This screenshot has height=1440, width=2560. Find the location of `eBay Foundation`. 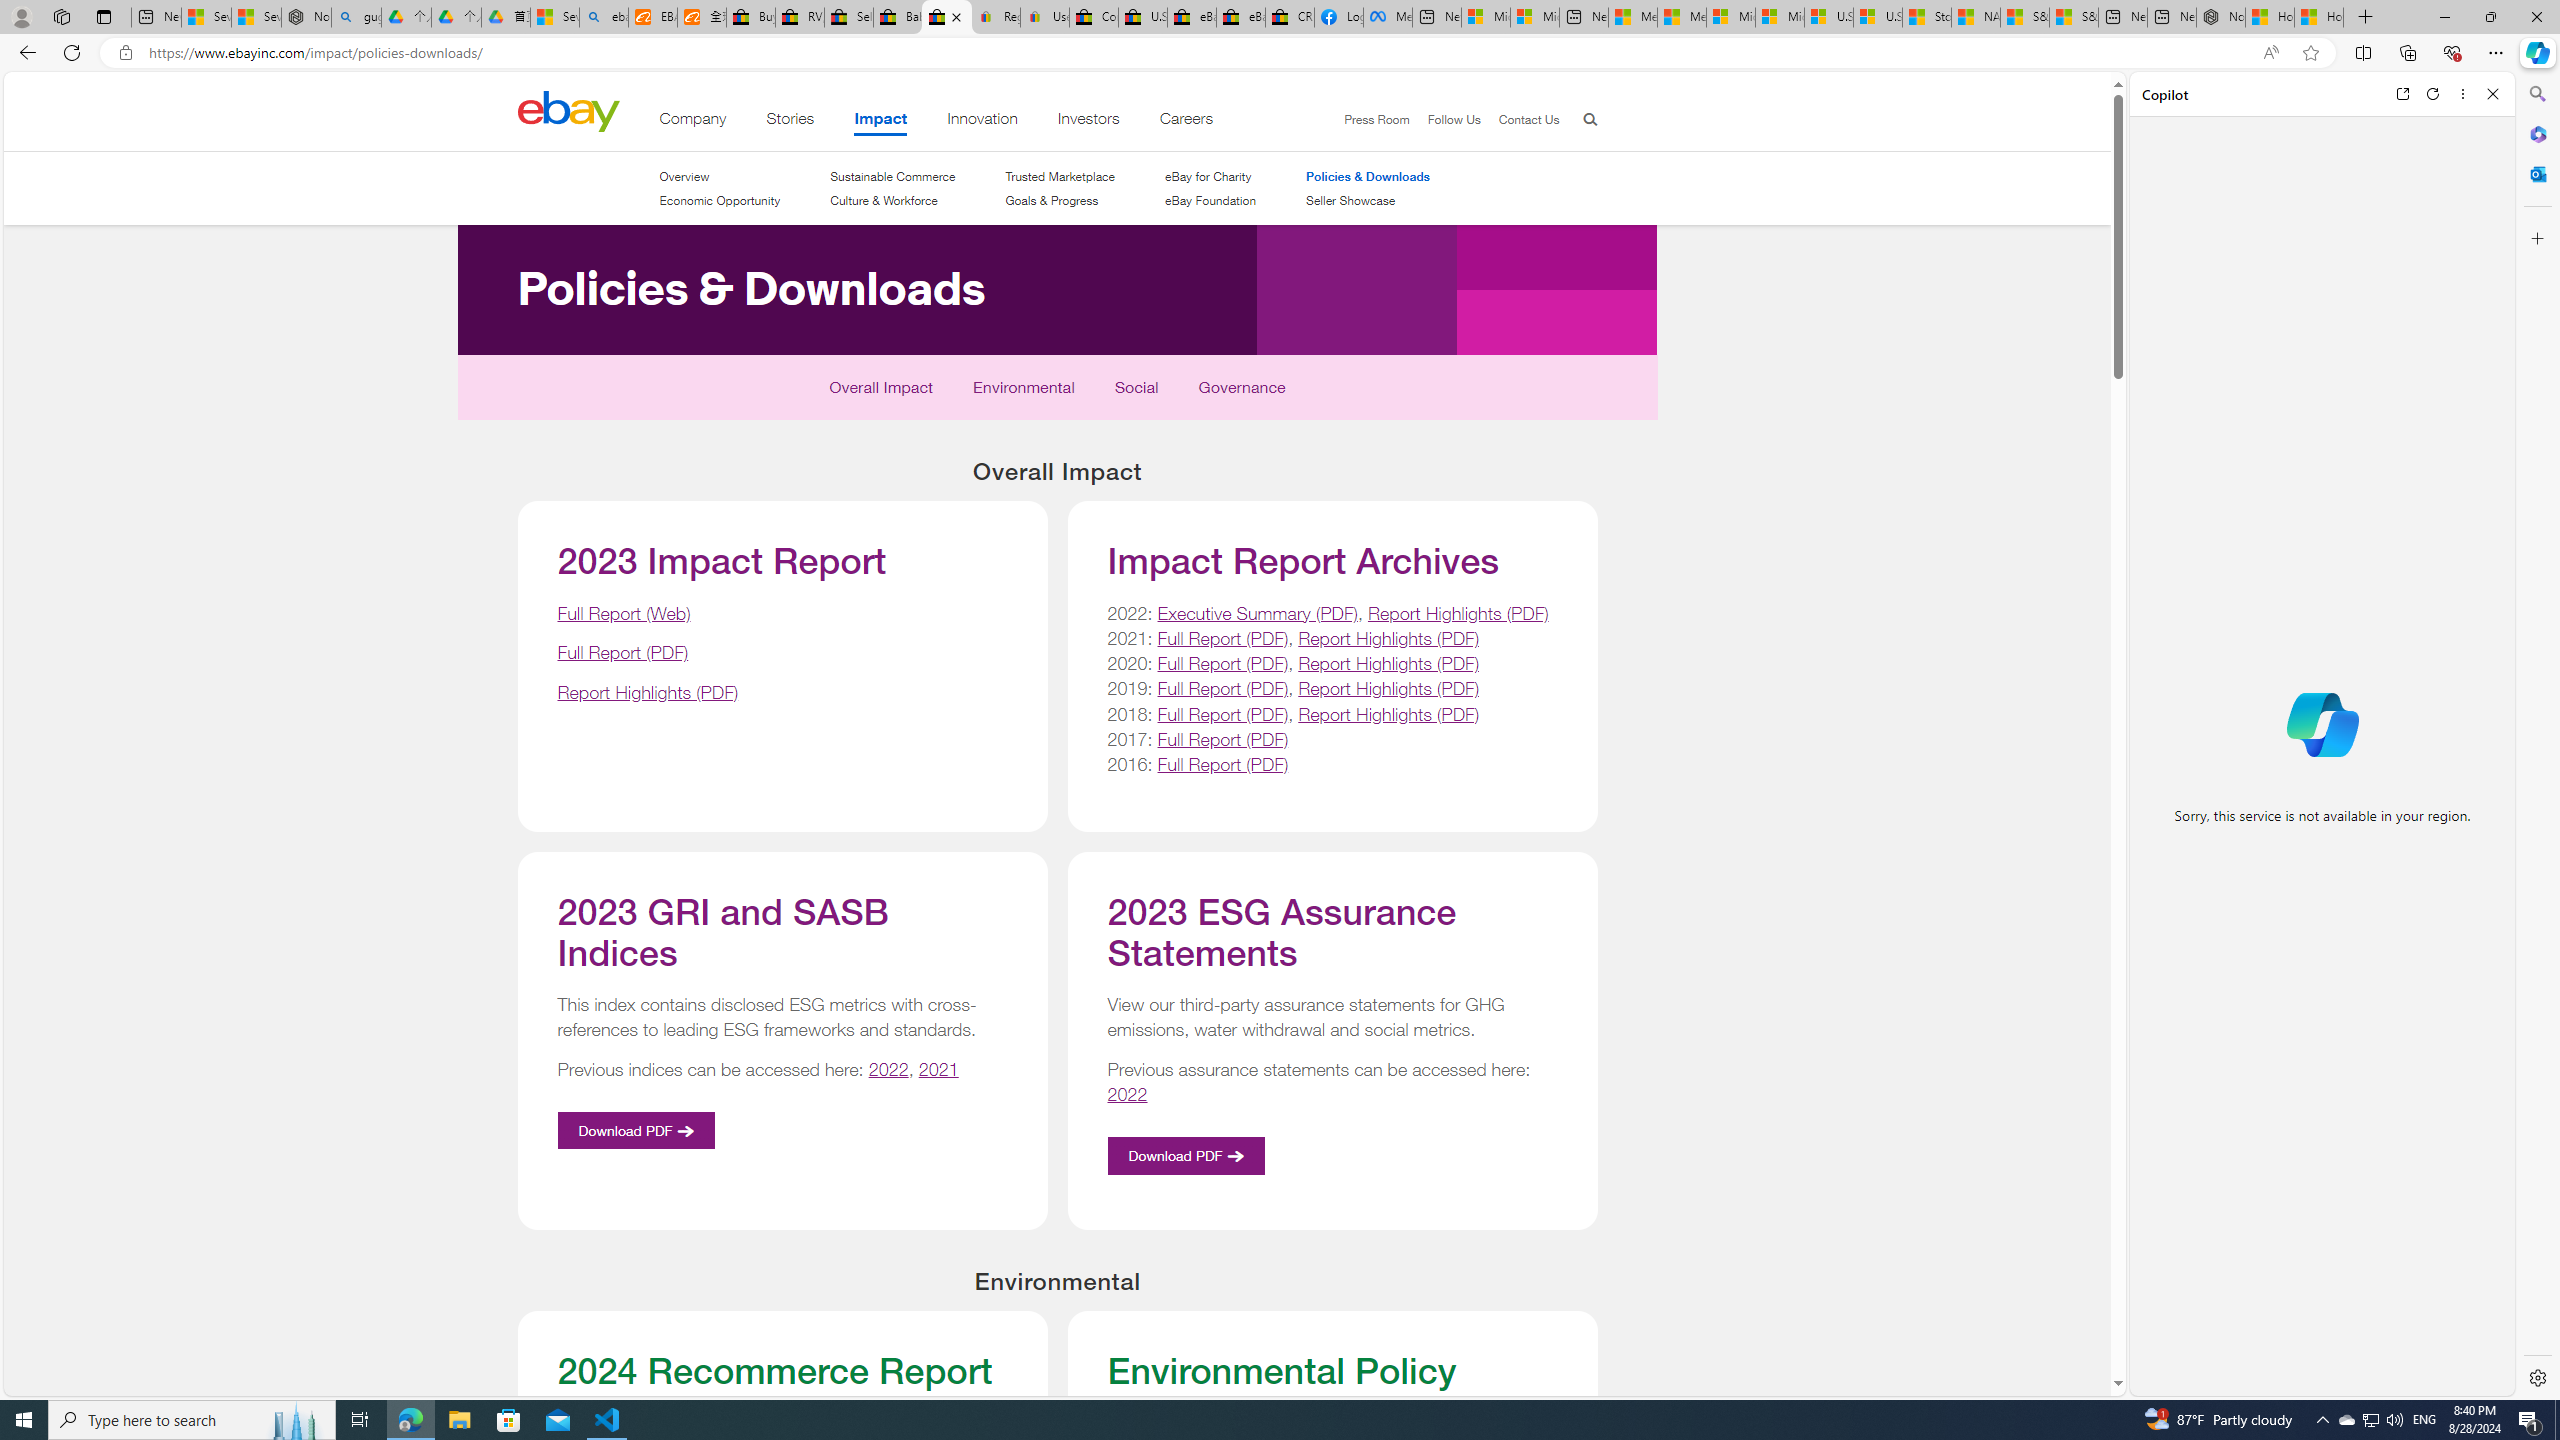

eBay Foundation is located at coordinates (1210, 200).